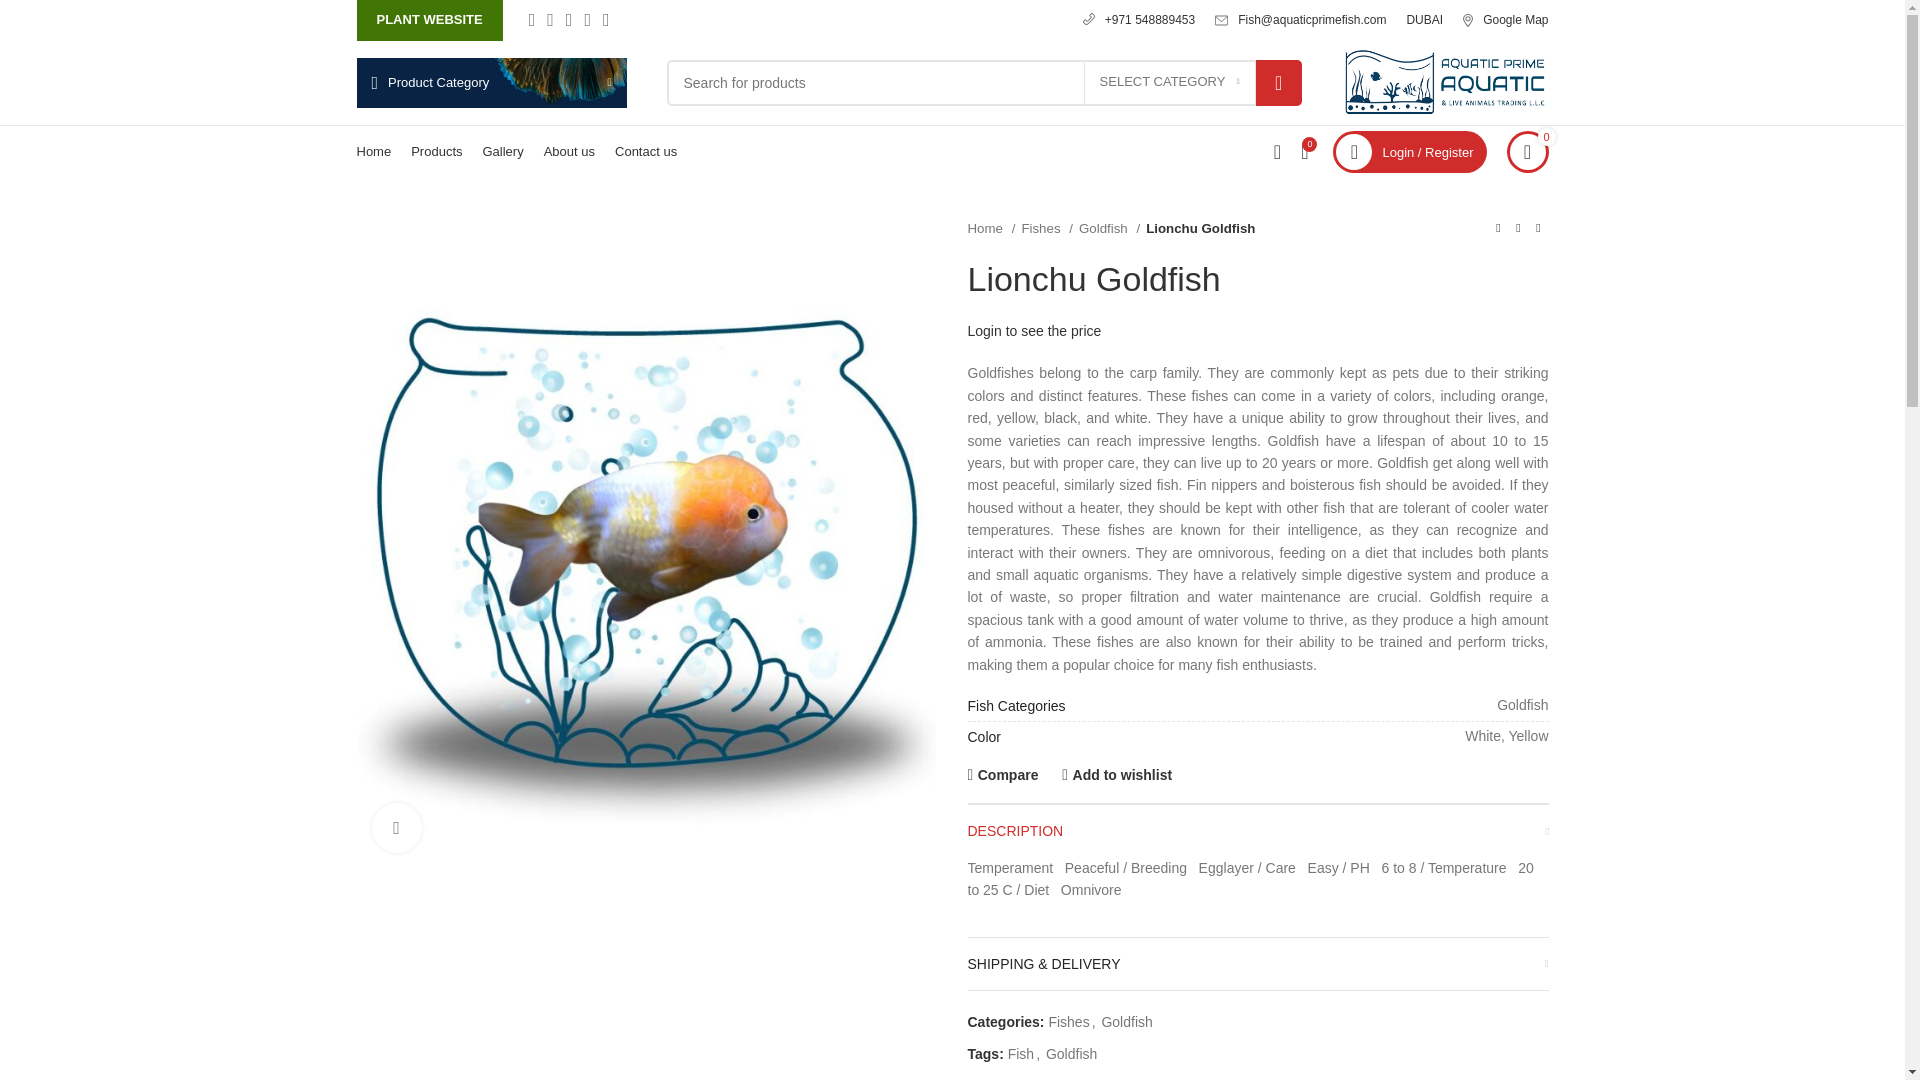 The height and width of the screenshot is (1080, 1920). Describe the element at coordinates (1408, 151) in the screenshot. I see `My account` at that location.